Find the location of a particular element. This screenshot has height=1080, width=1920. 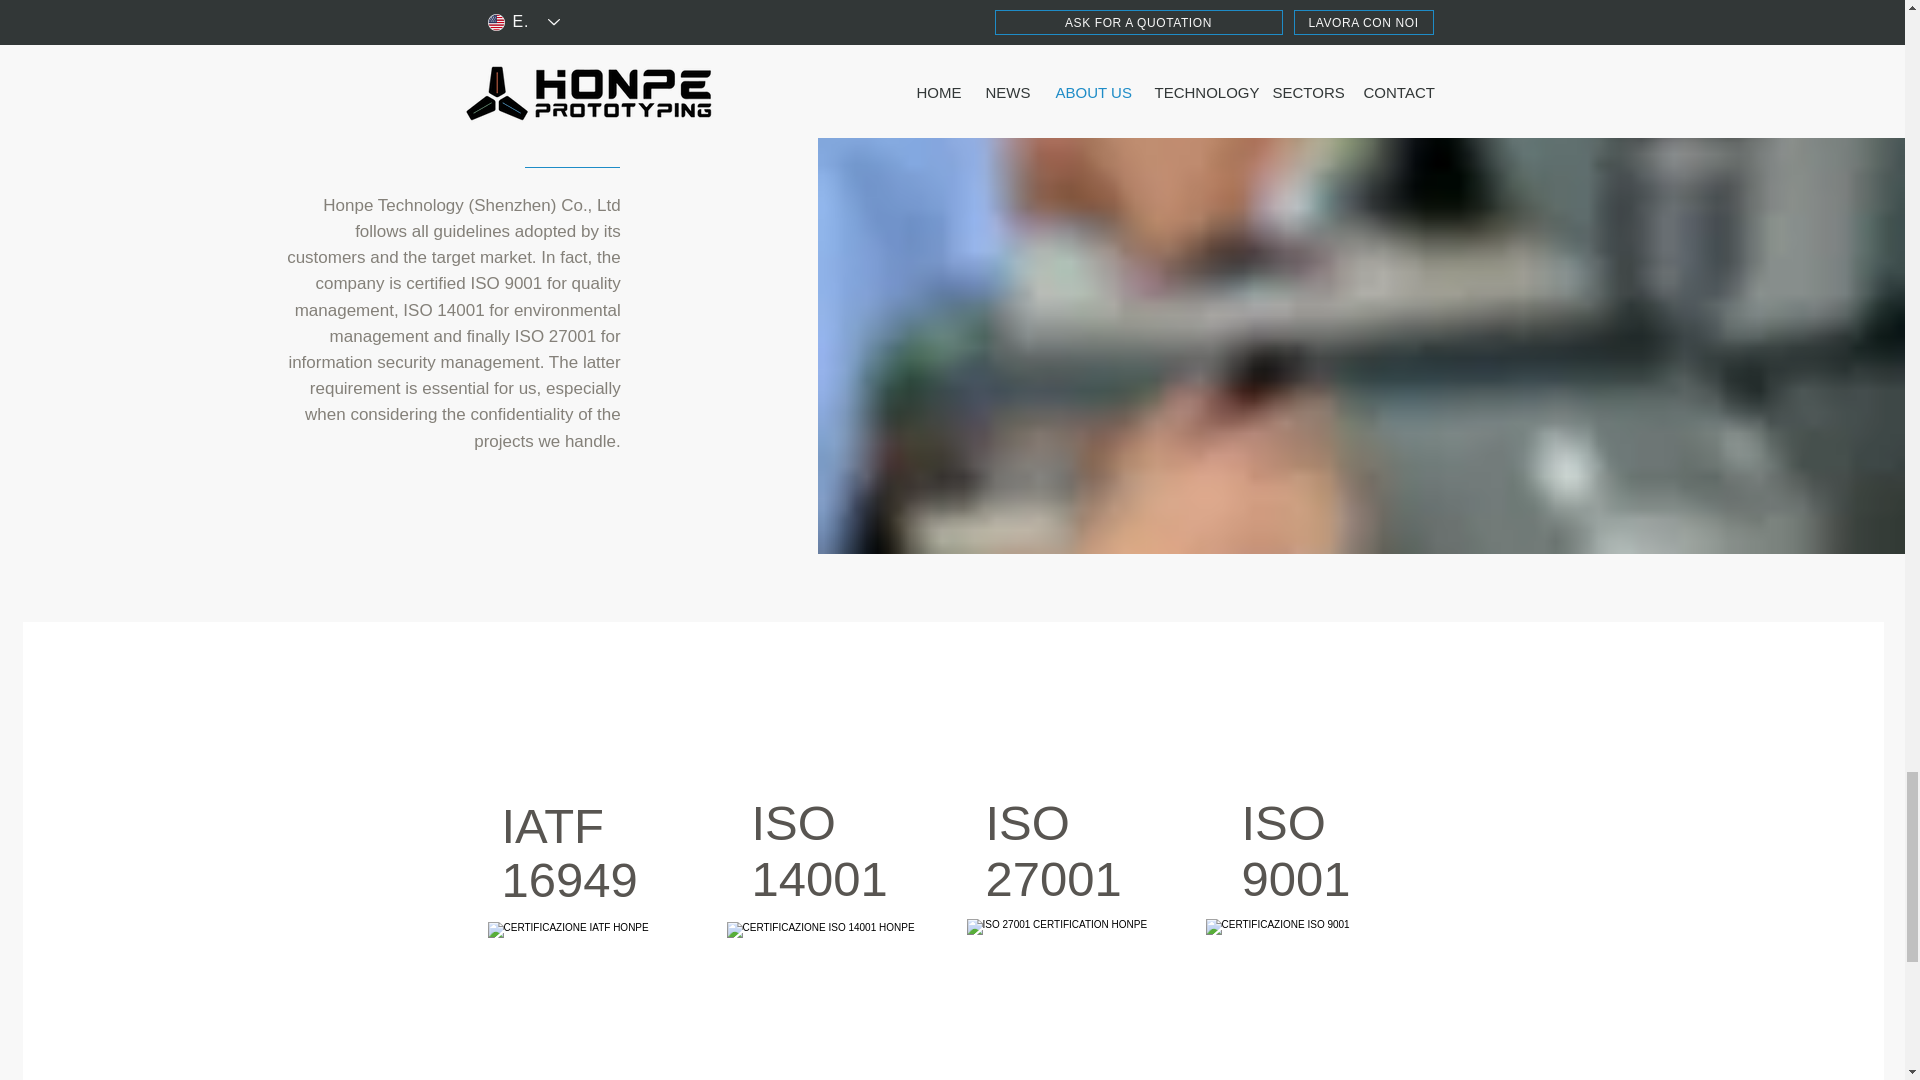

ISO 27001 CERTIFICATION HONPE is located at coordinates (1072, 999).